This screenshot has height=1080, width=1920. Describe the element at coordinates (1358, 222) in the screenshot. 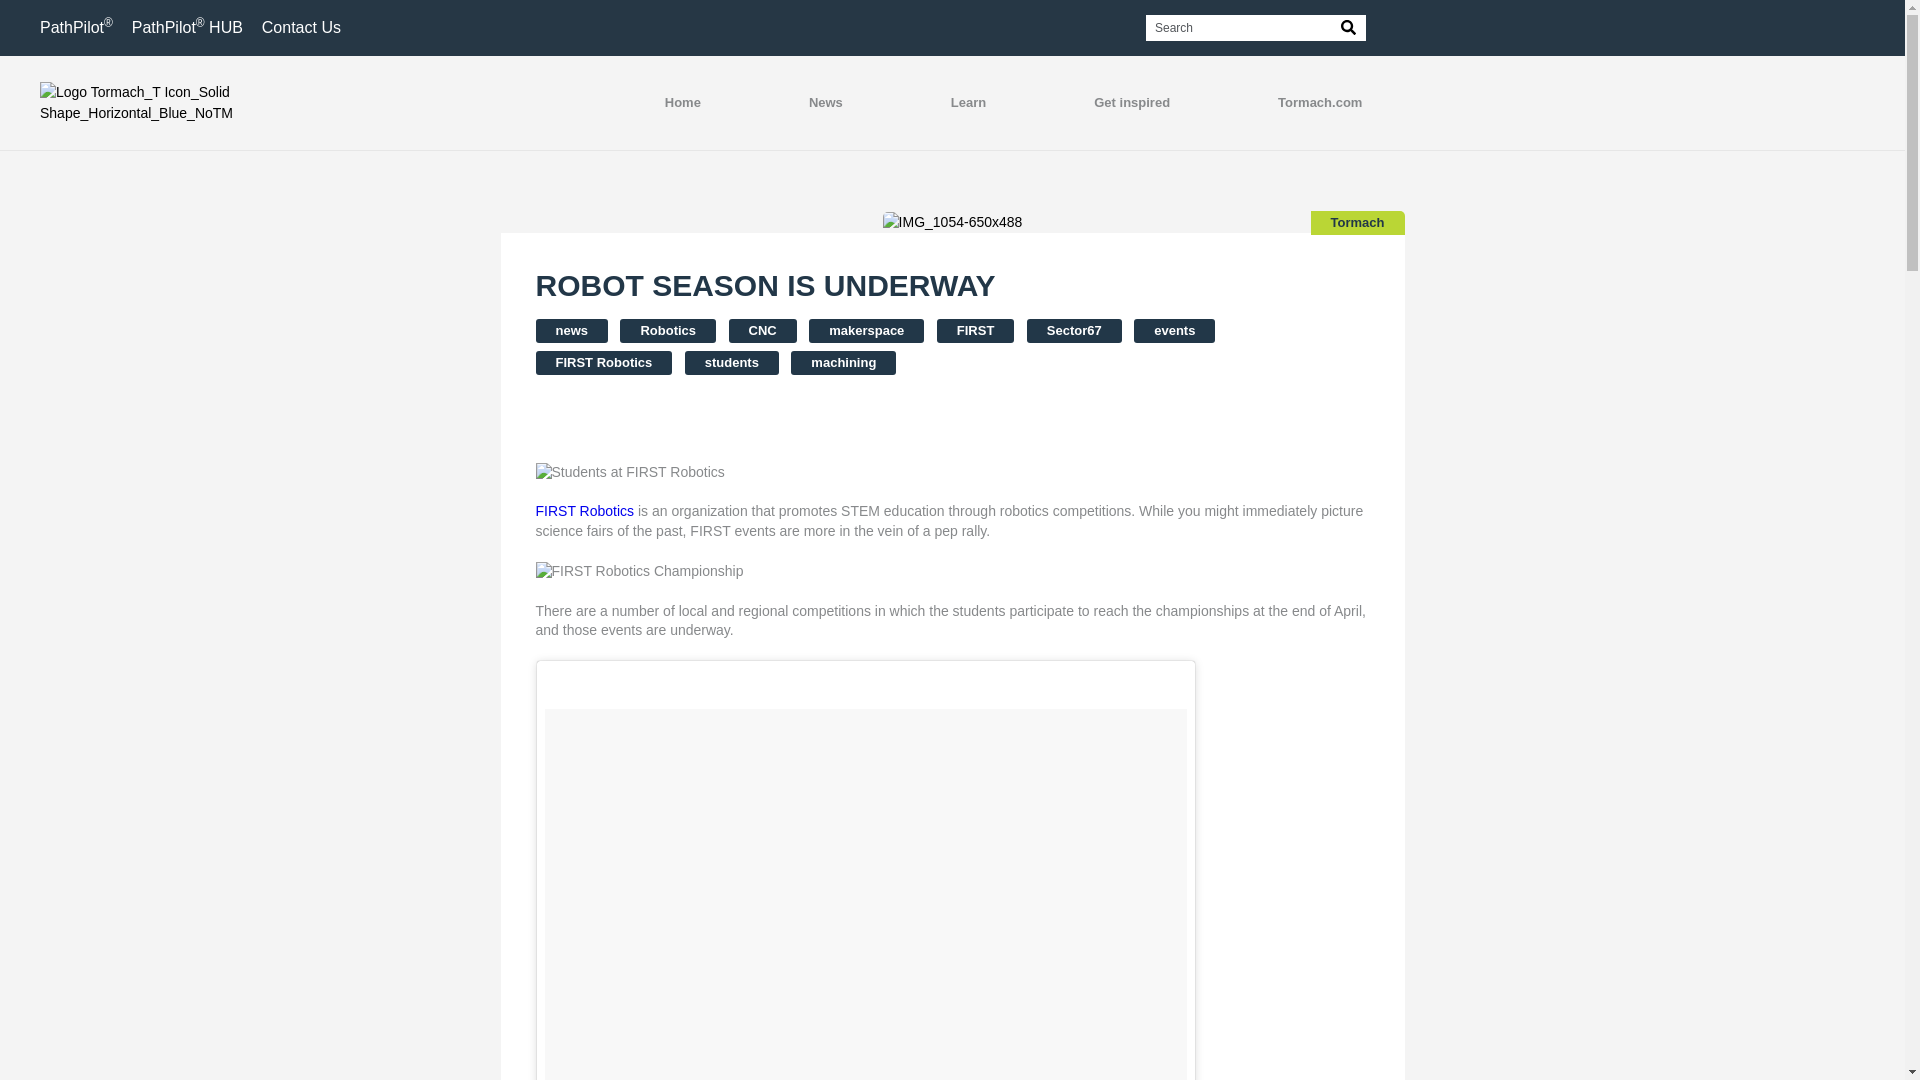

I see `Tormach` at that location.